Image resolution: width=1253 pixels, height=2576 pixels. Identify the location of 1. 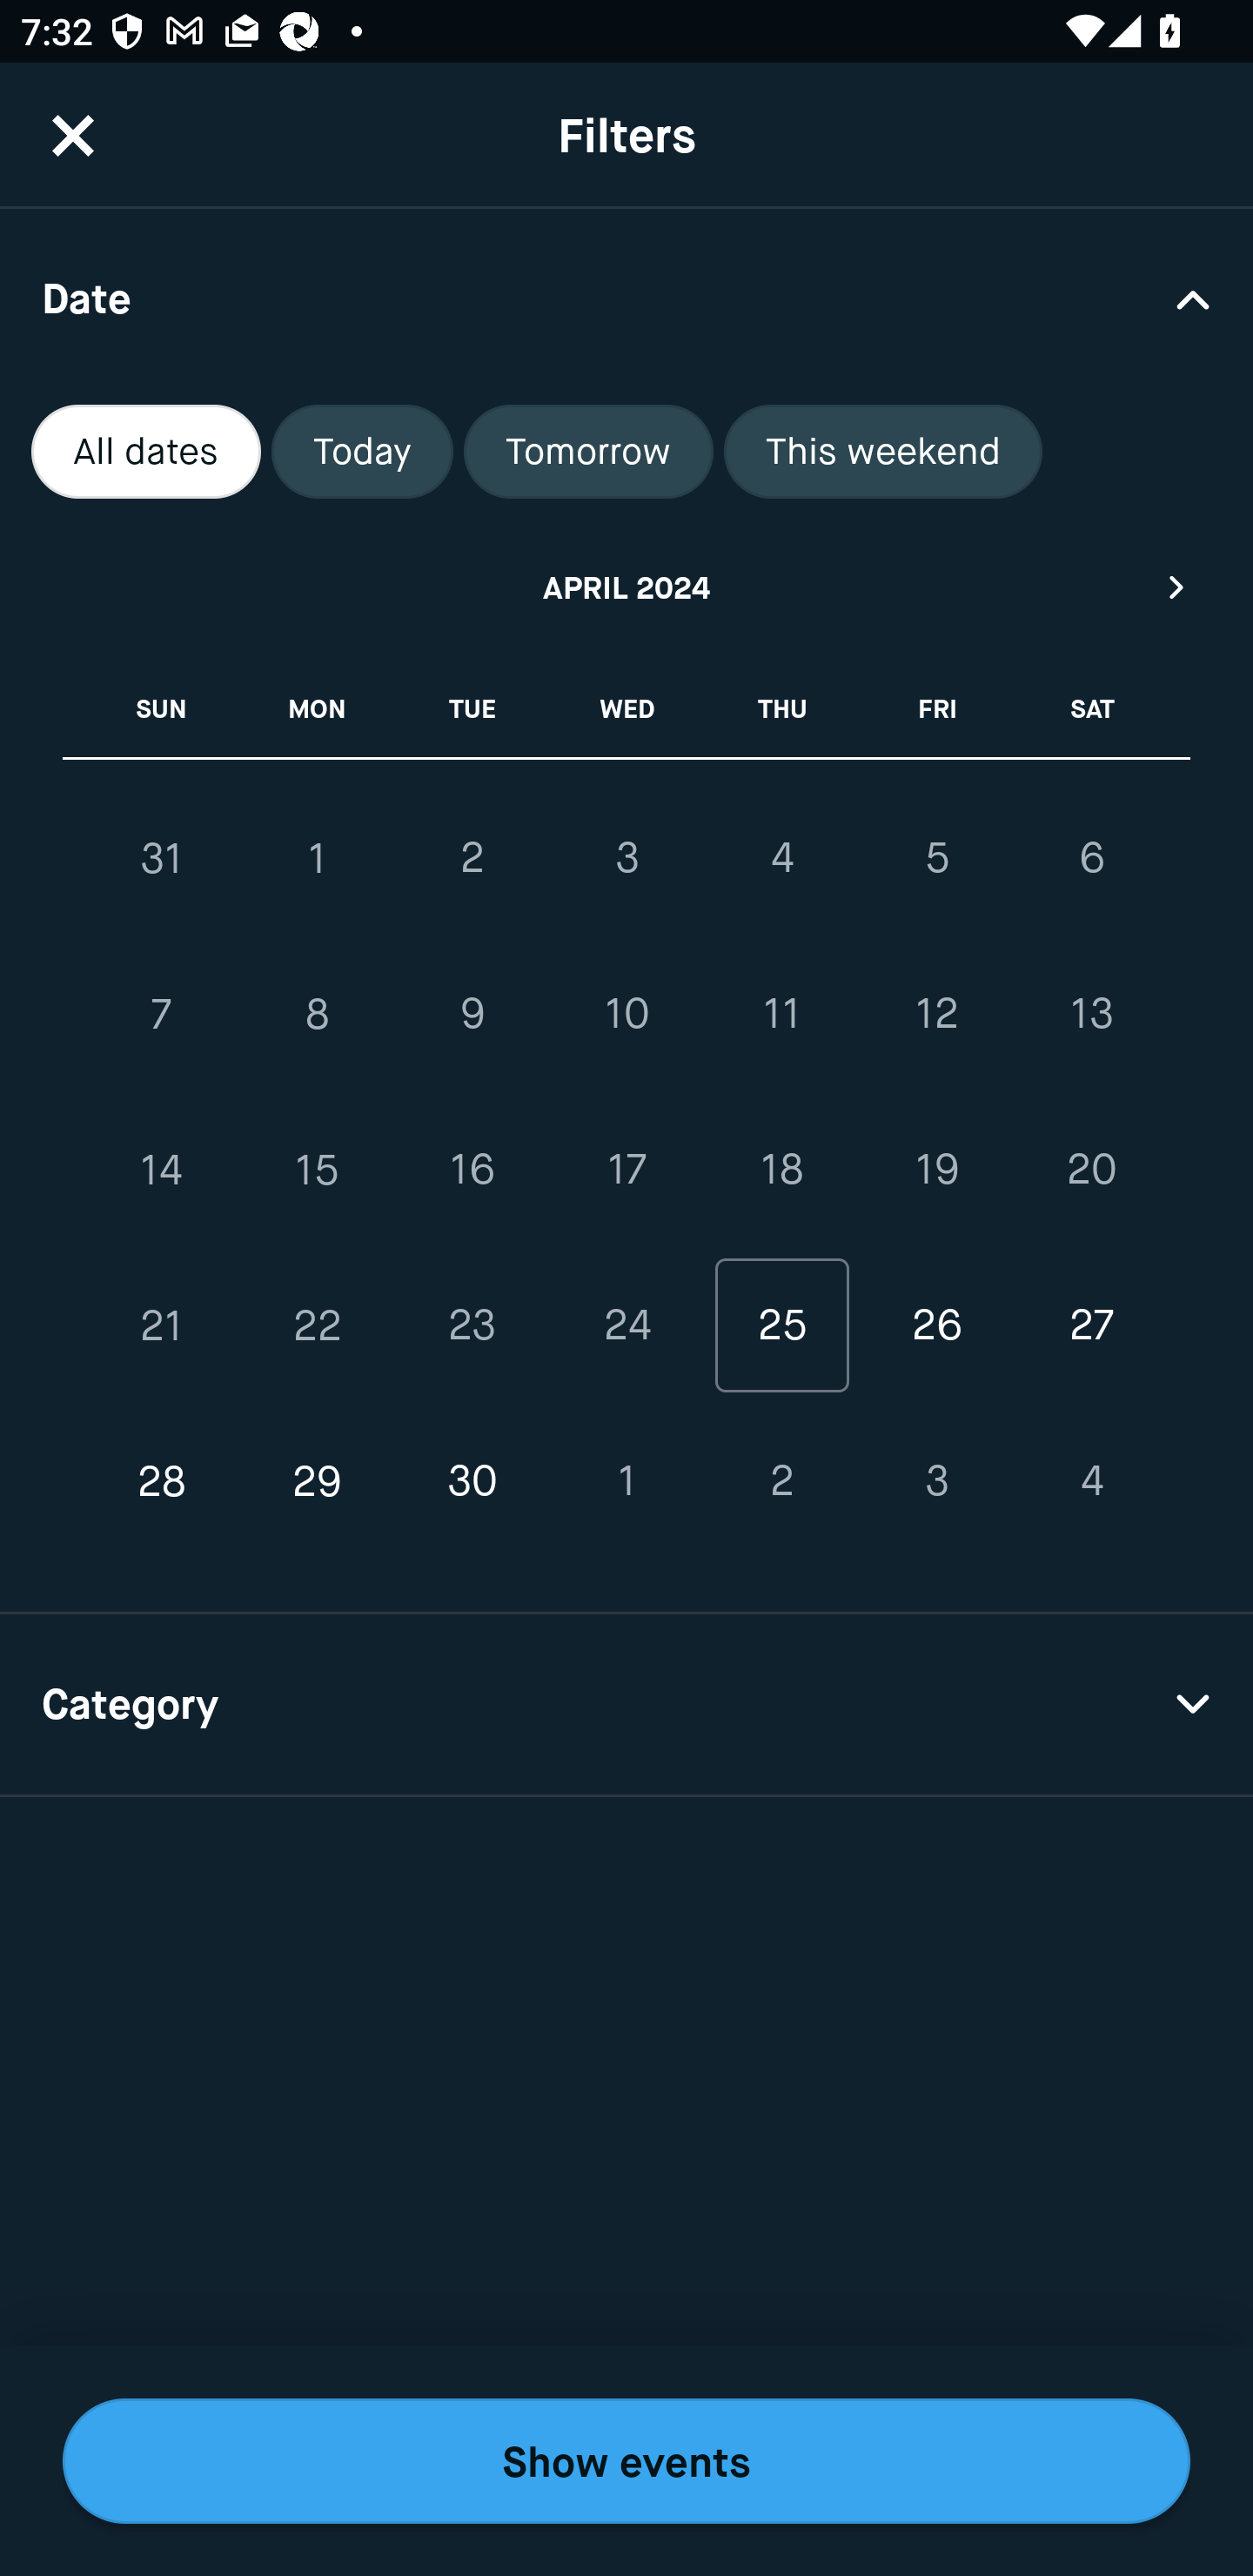
(317, 858).